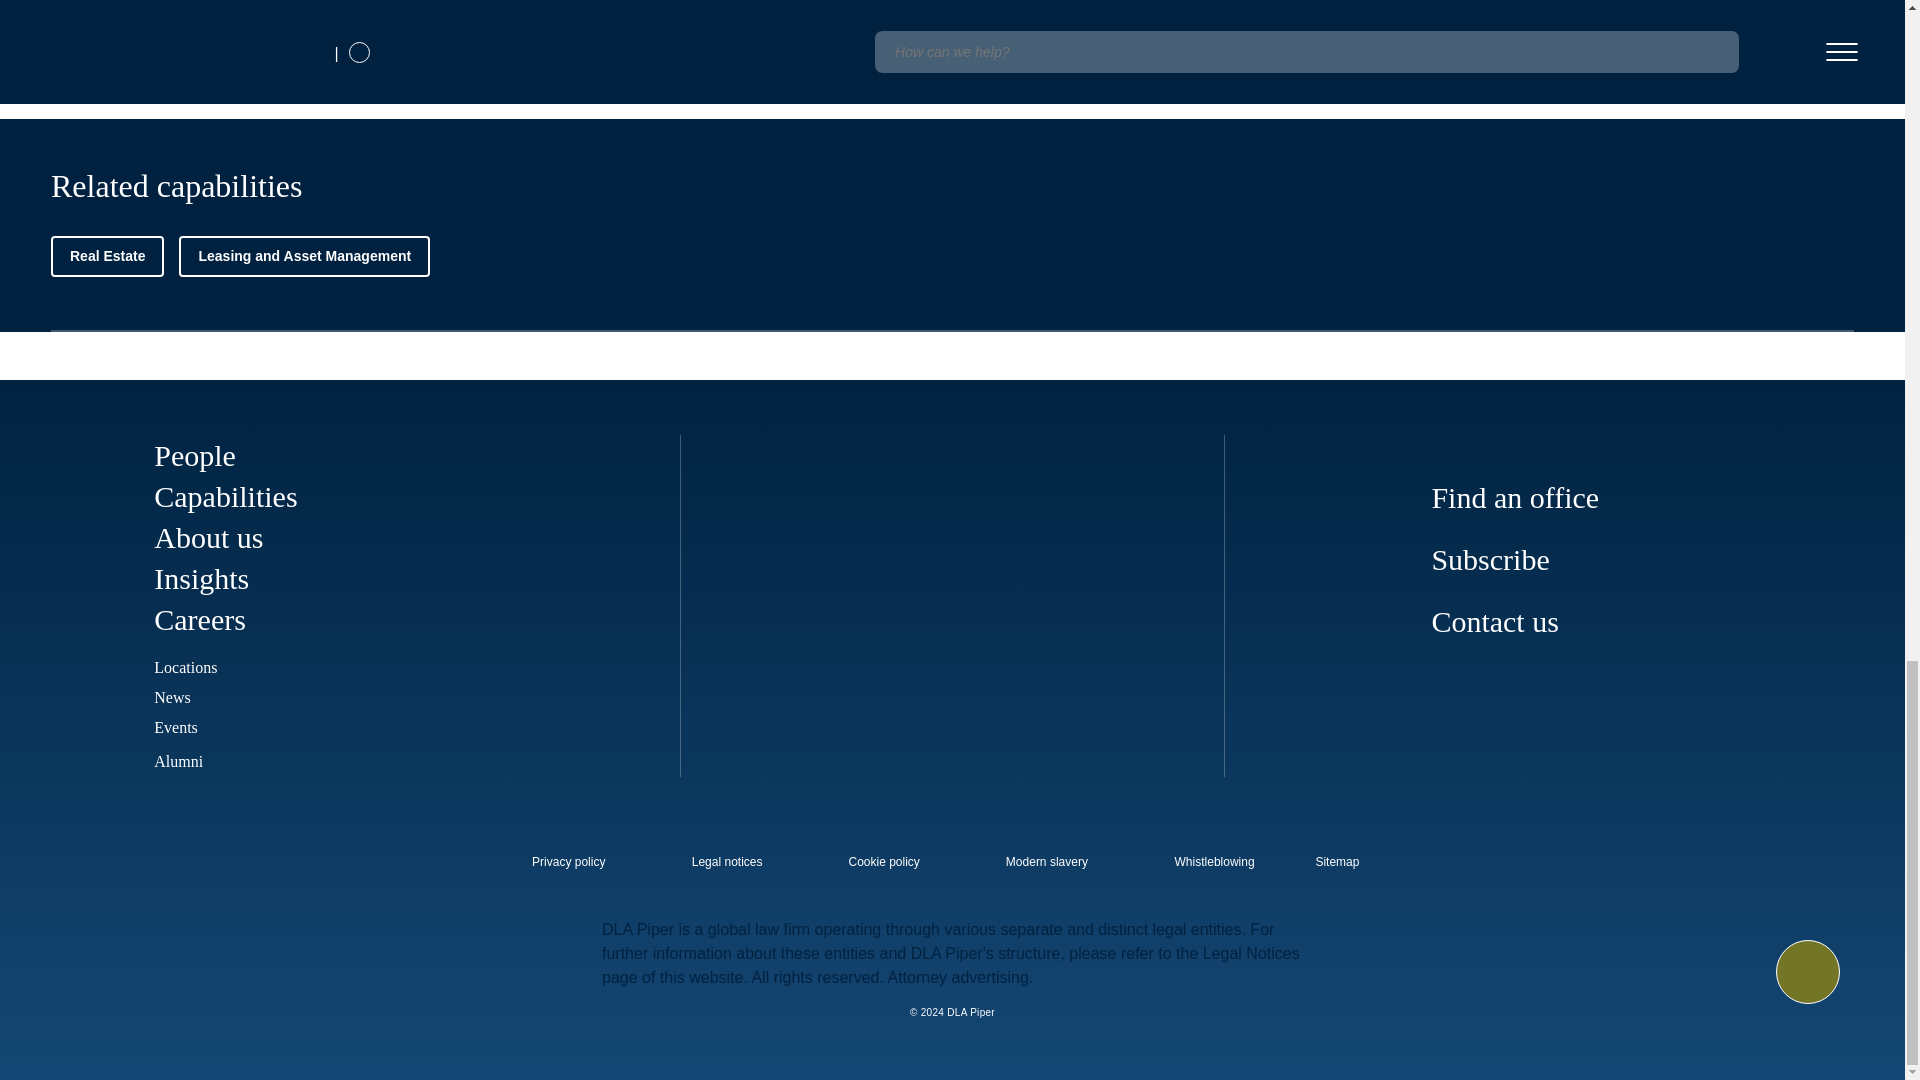 This screenshot has width=1920, height=1080. What do you see at coordinates (192, 761) in the screenshot?
I see `Alumni` at bounding box center [192, 761].